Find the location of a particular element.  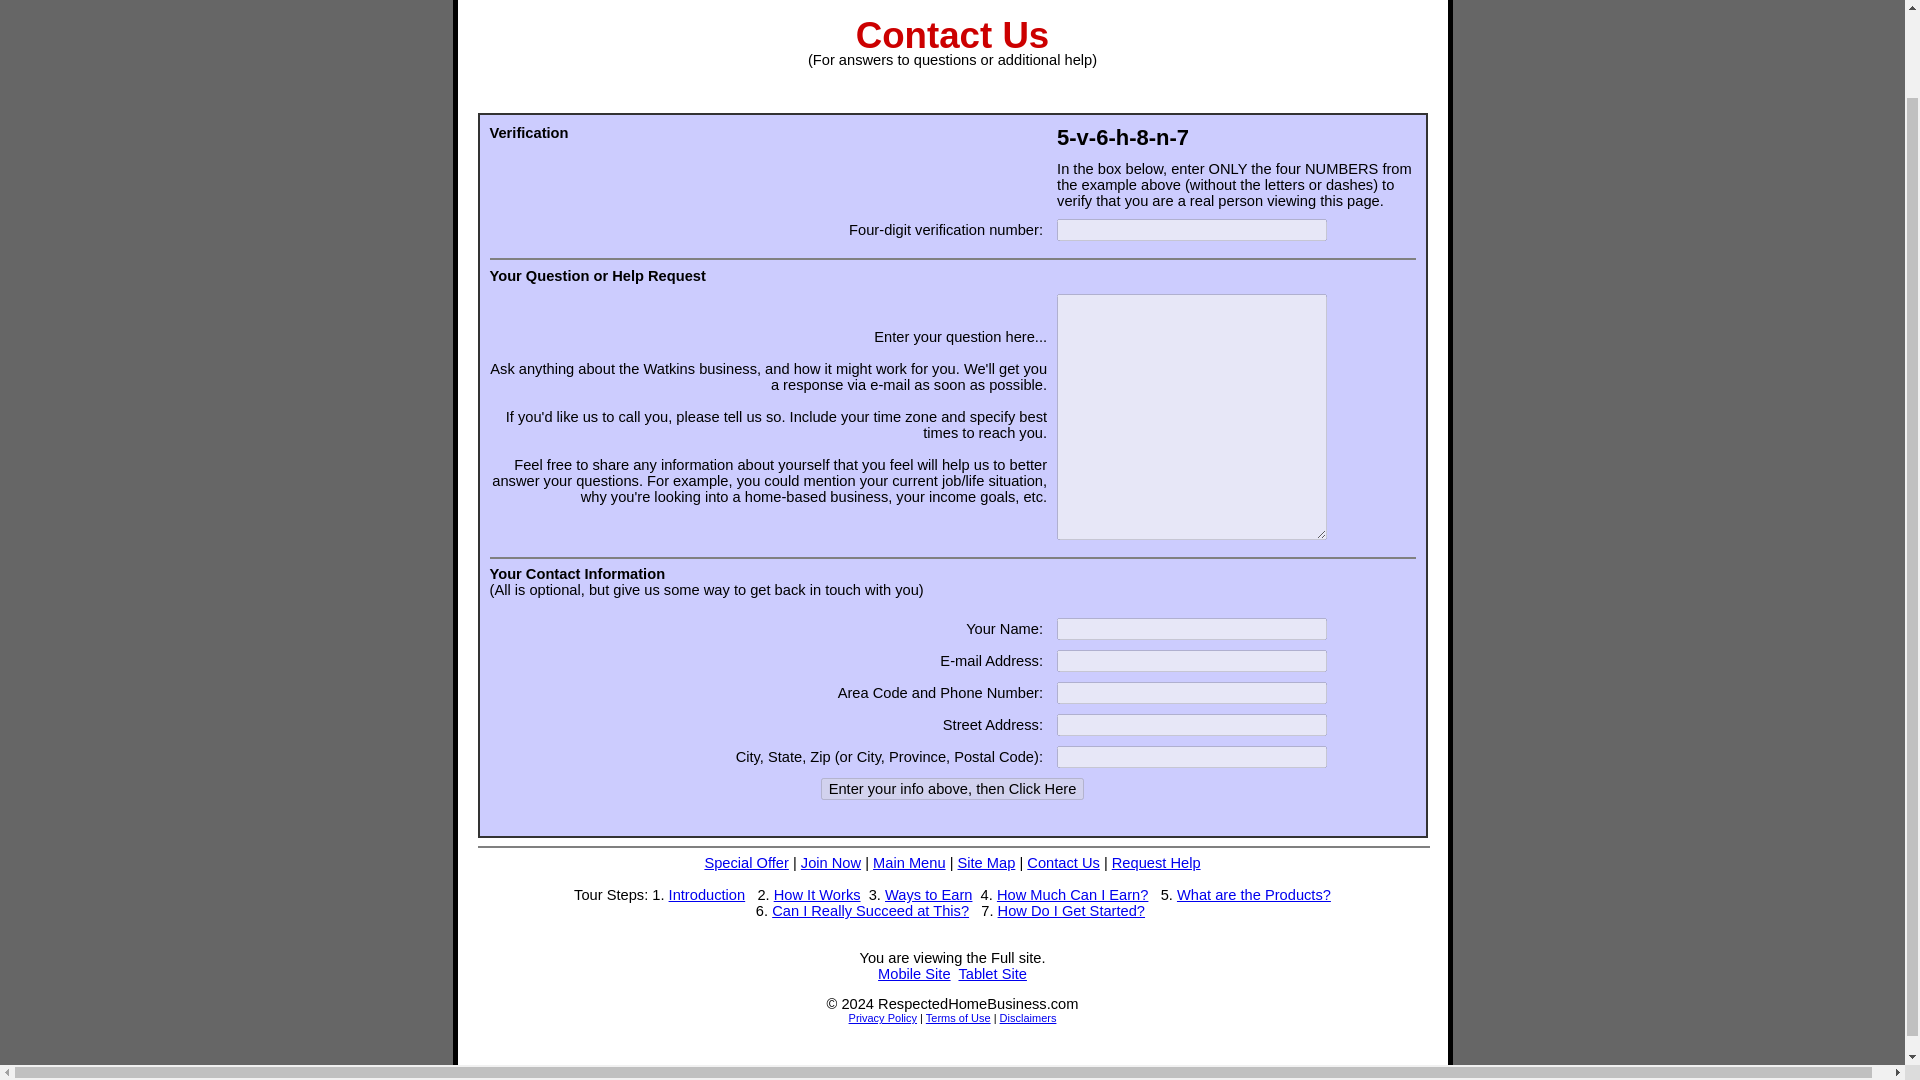

Introduction is located at coordinates (707, 894).